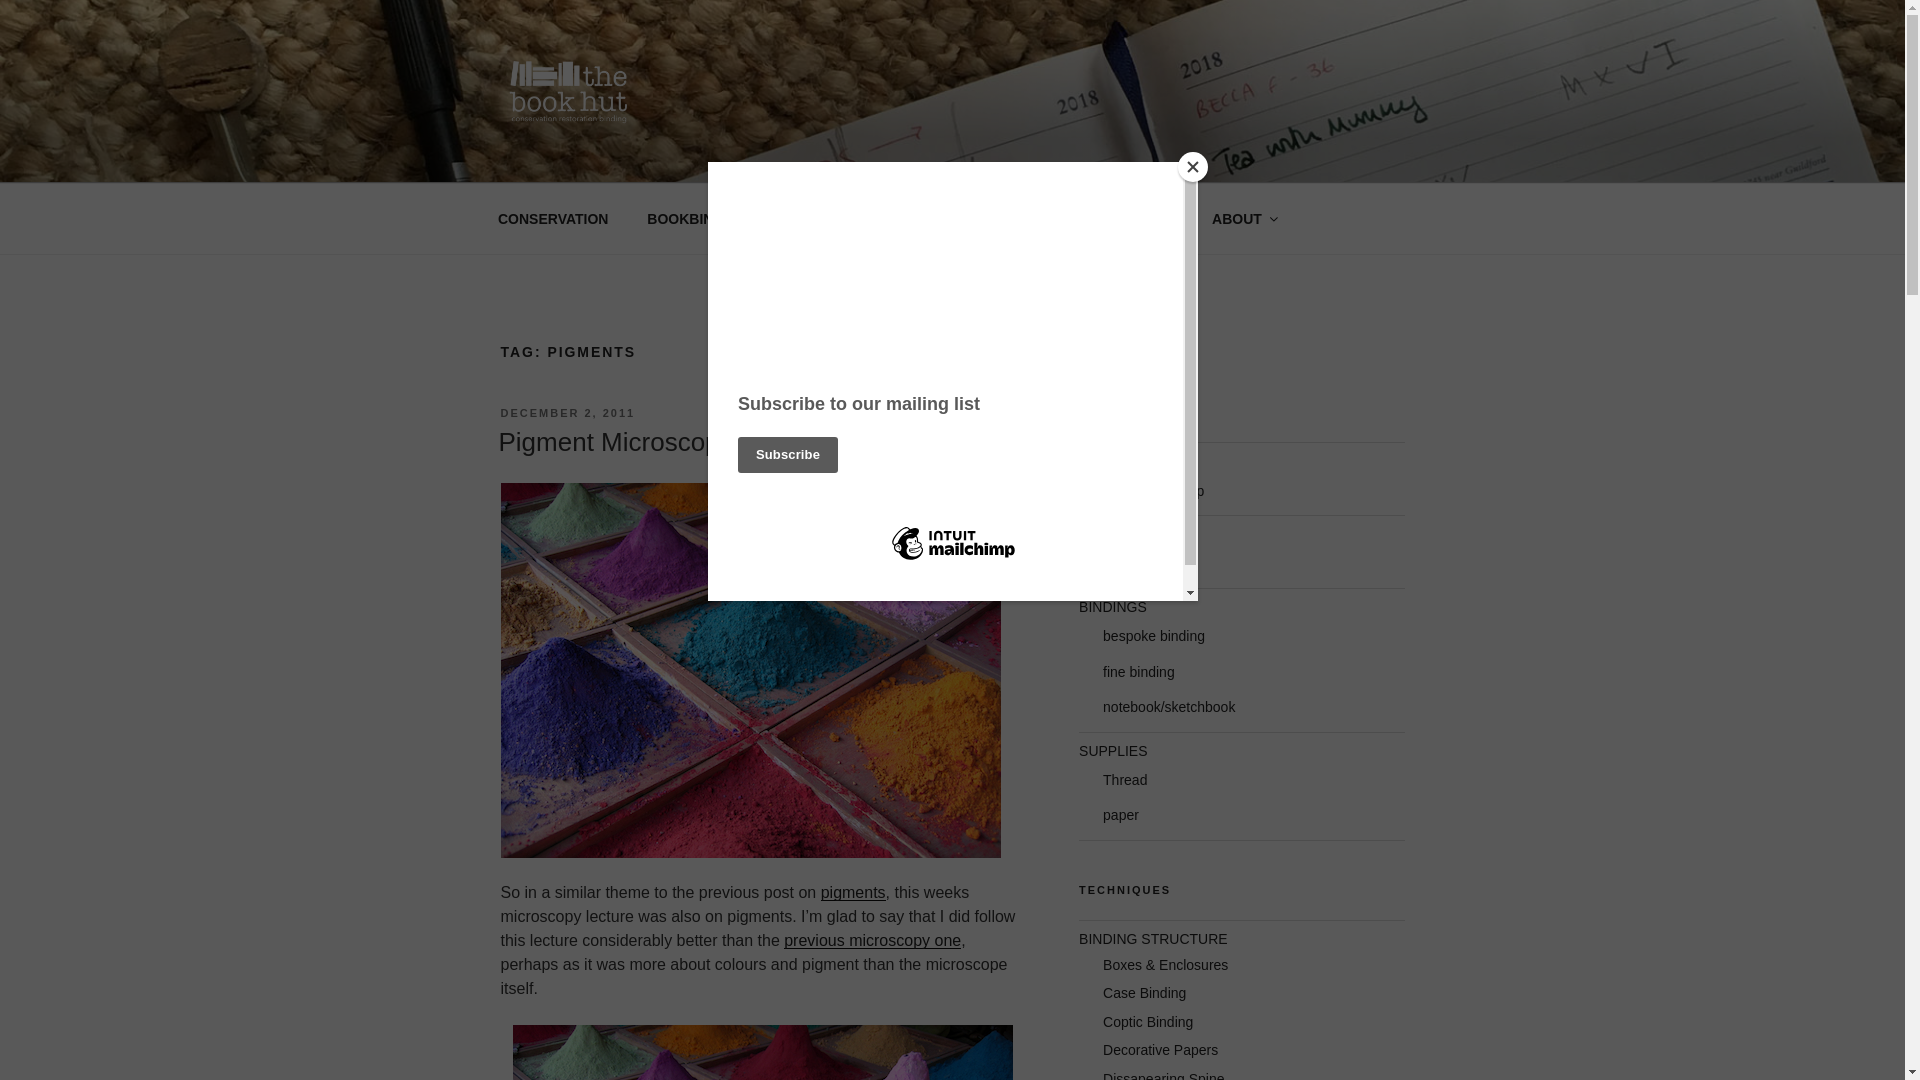  Describe the element at coordinates (552, 218) in the screenshot. I see `CONSERVATION` at that location.